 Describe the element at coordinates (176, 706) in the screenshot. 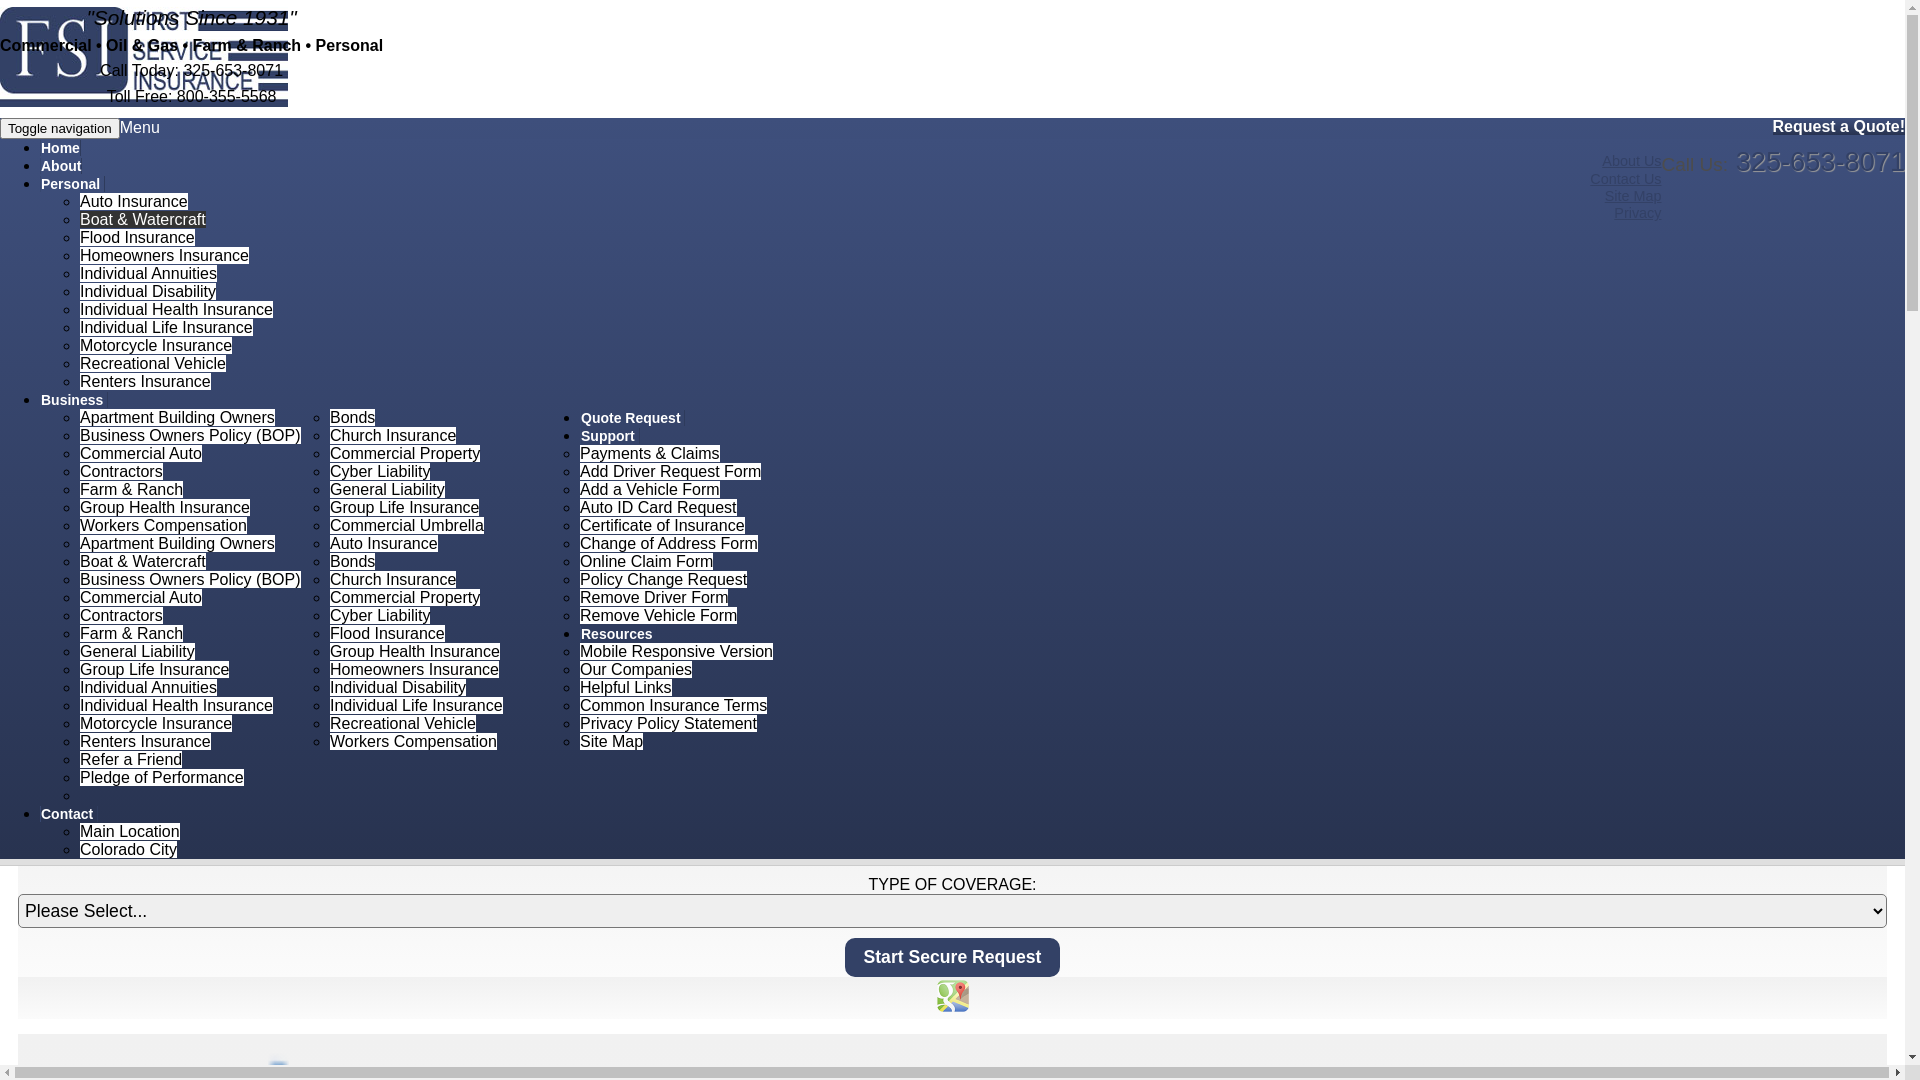

I see `Individual Health Insurance` at that location.